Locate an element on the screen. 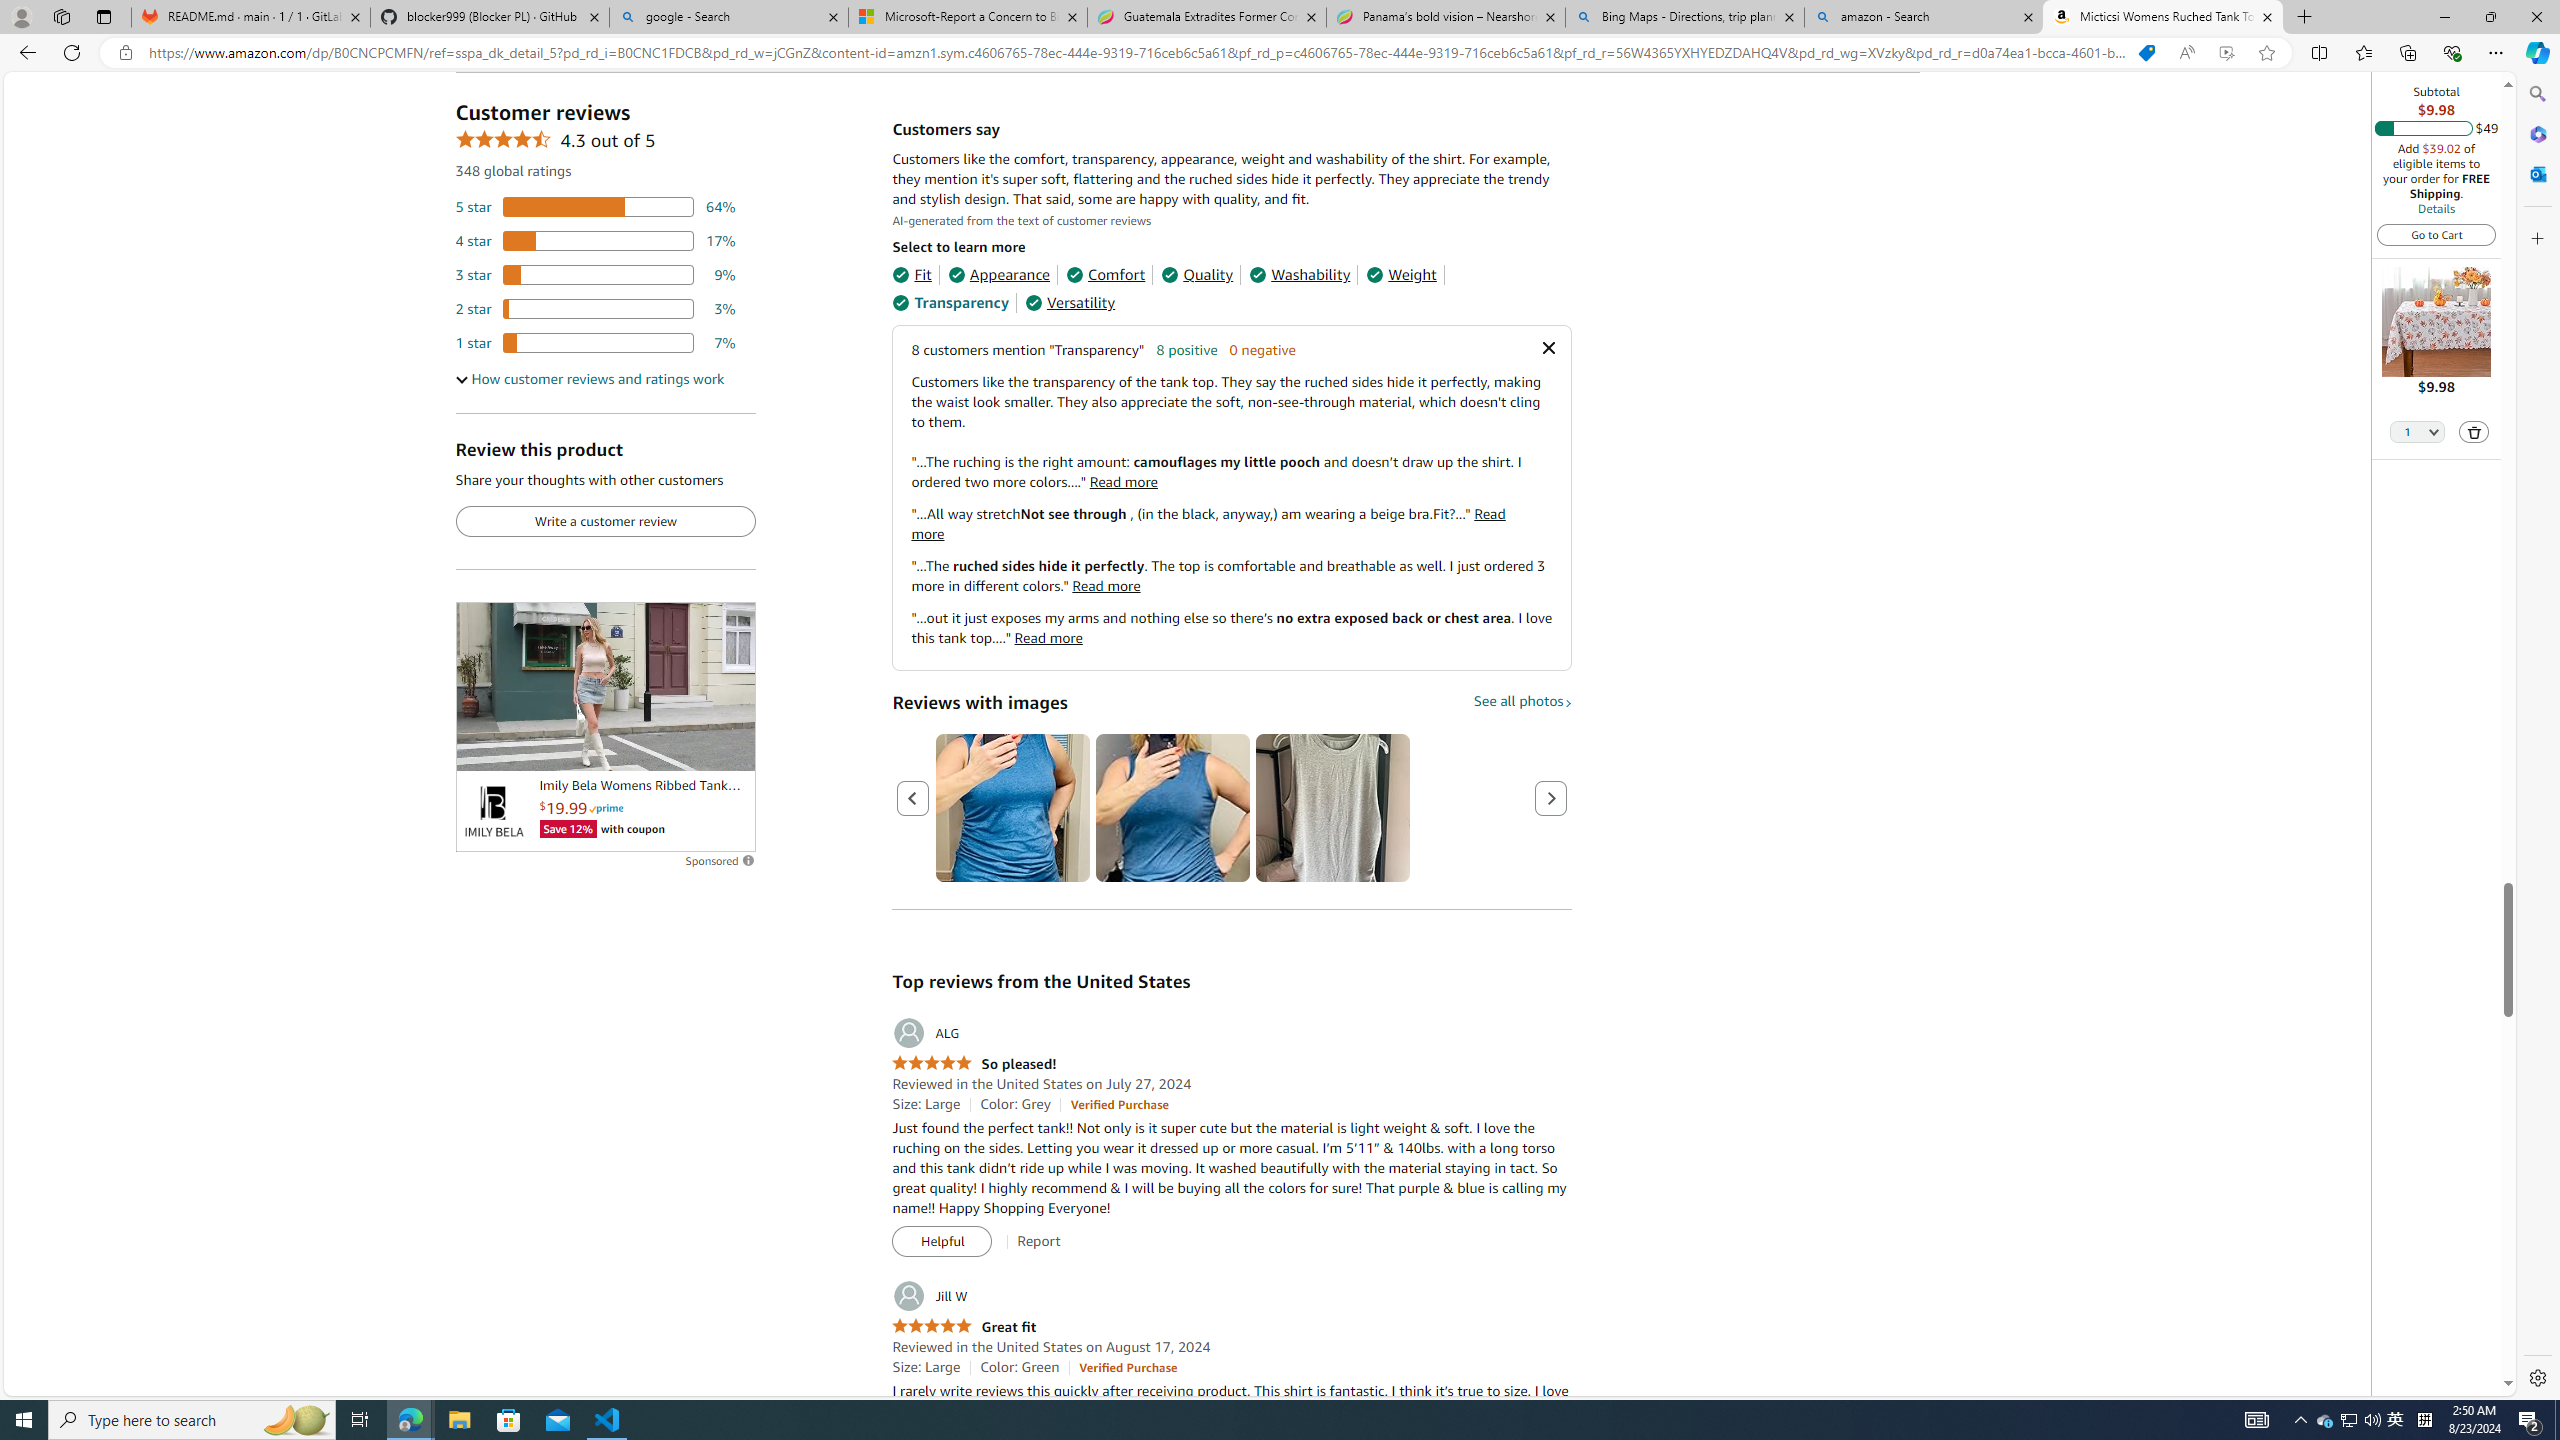  How customer reviews and ratings work is located at coordinates (590, 379).